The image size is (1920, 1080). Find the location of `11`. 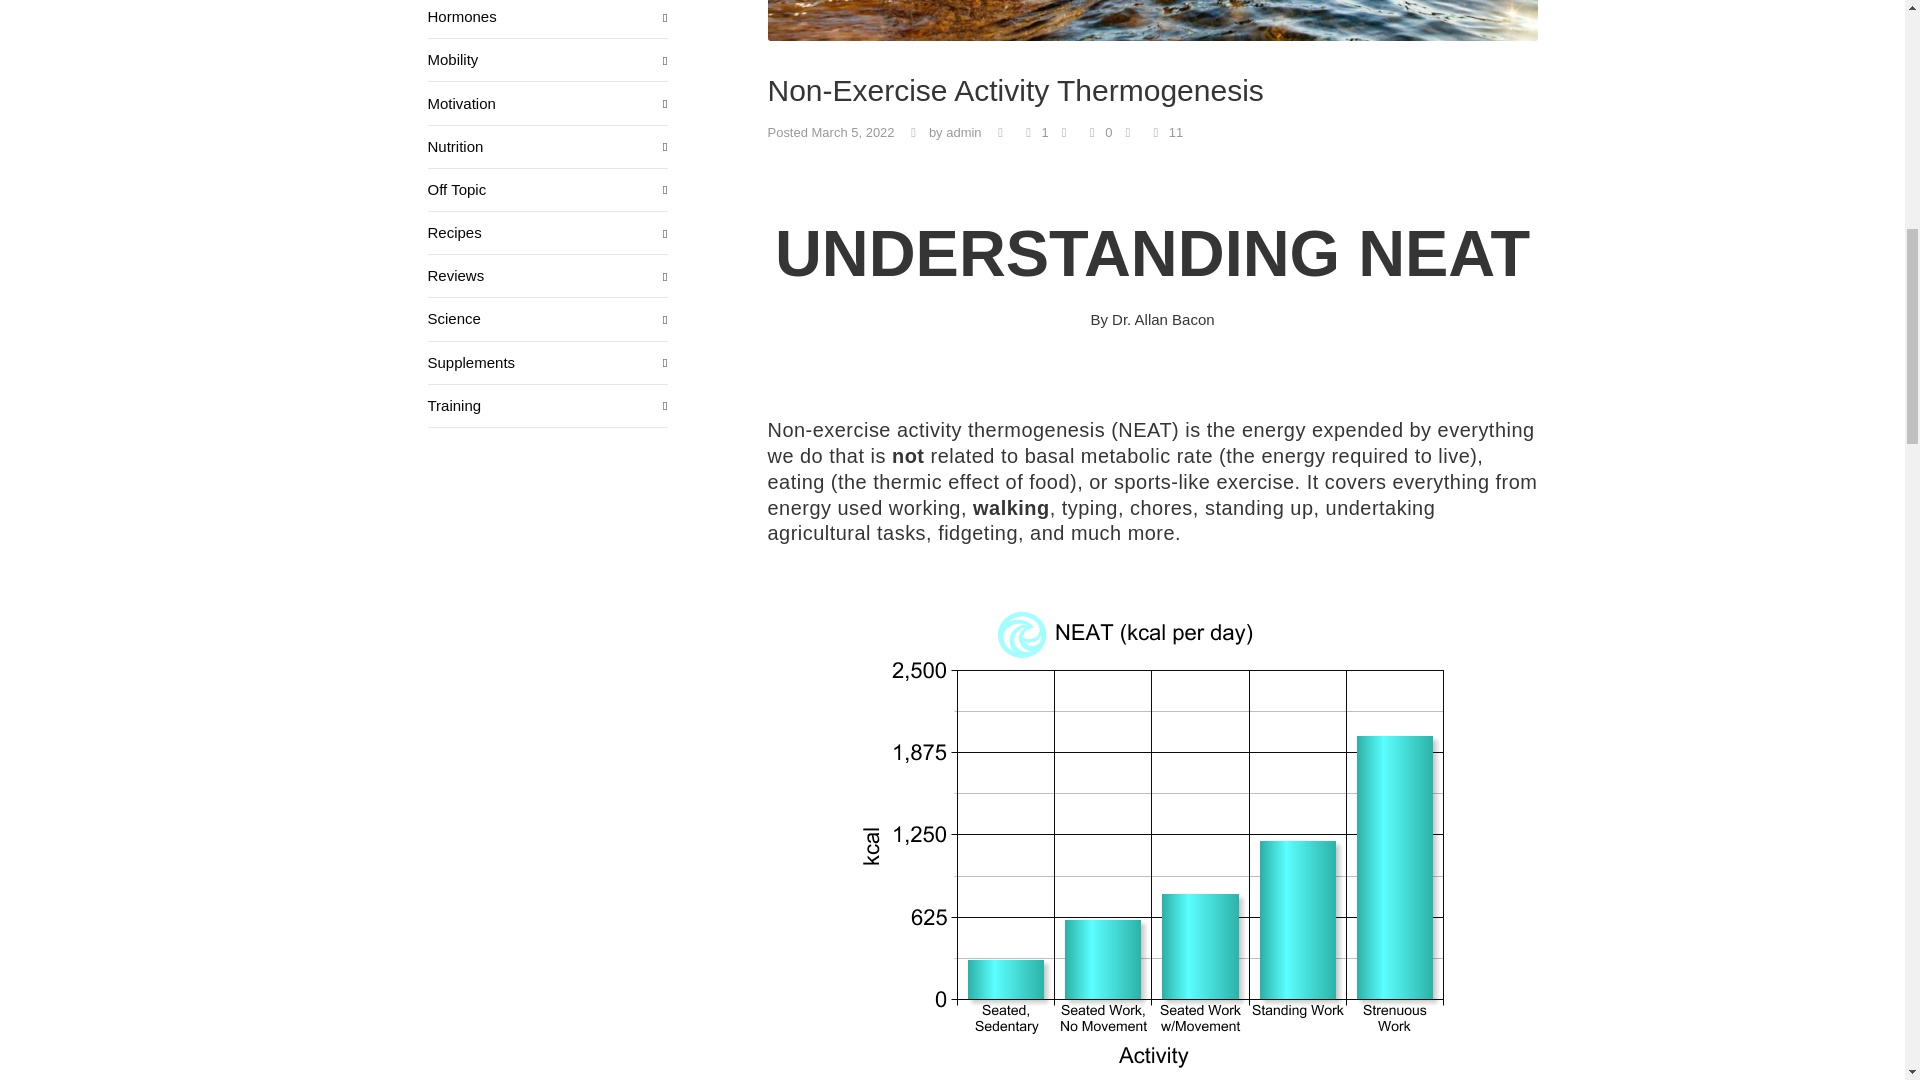

11 is located at coordinates (1165, 133).